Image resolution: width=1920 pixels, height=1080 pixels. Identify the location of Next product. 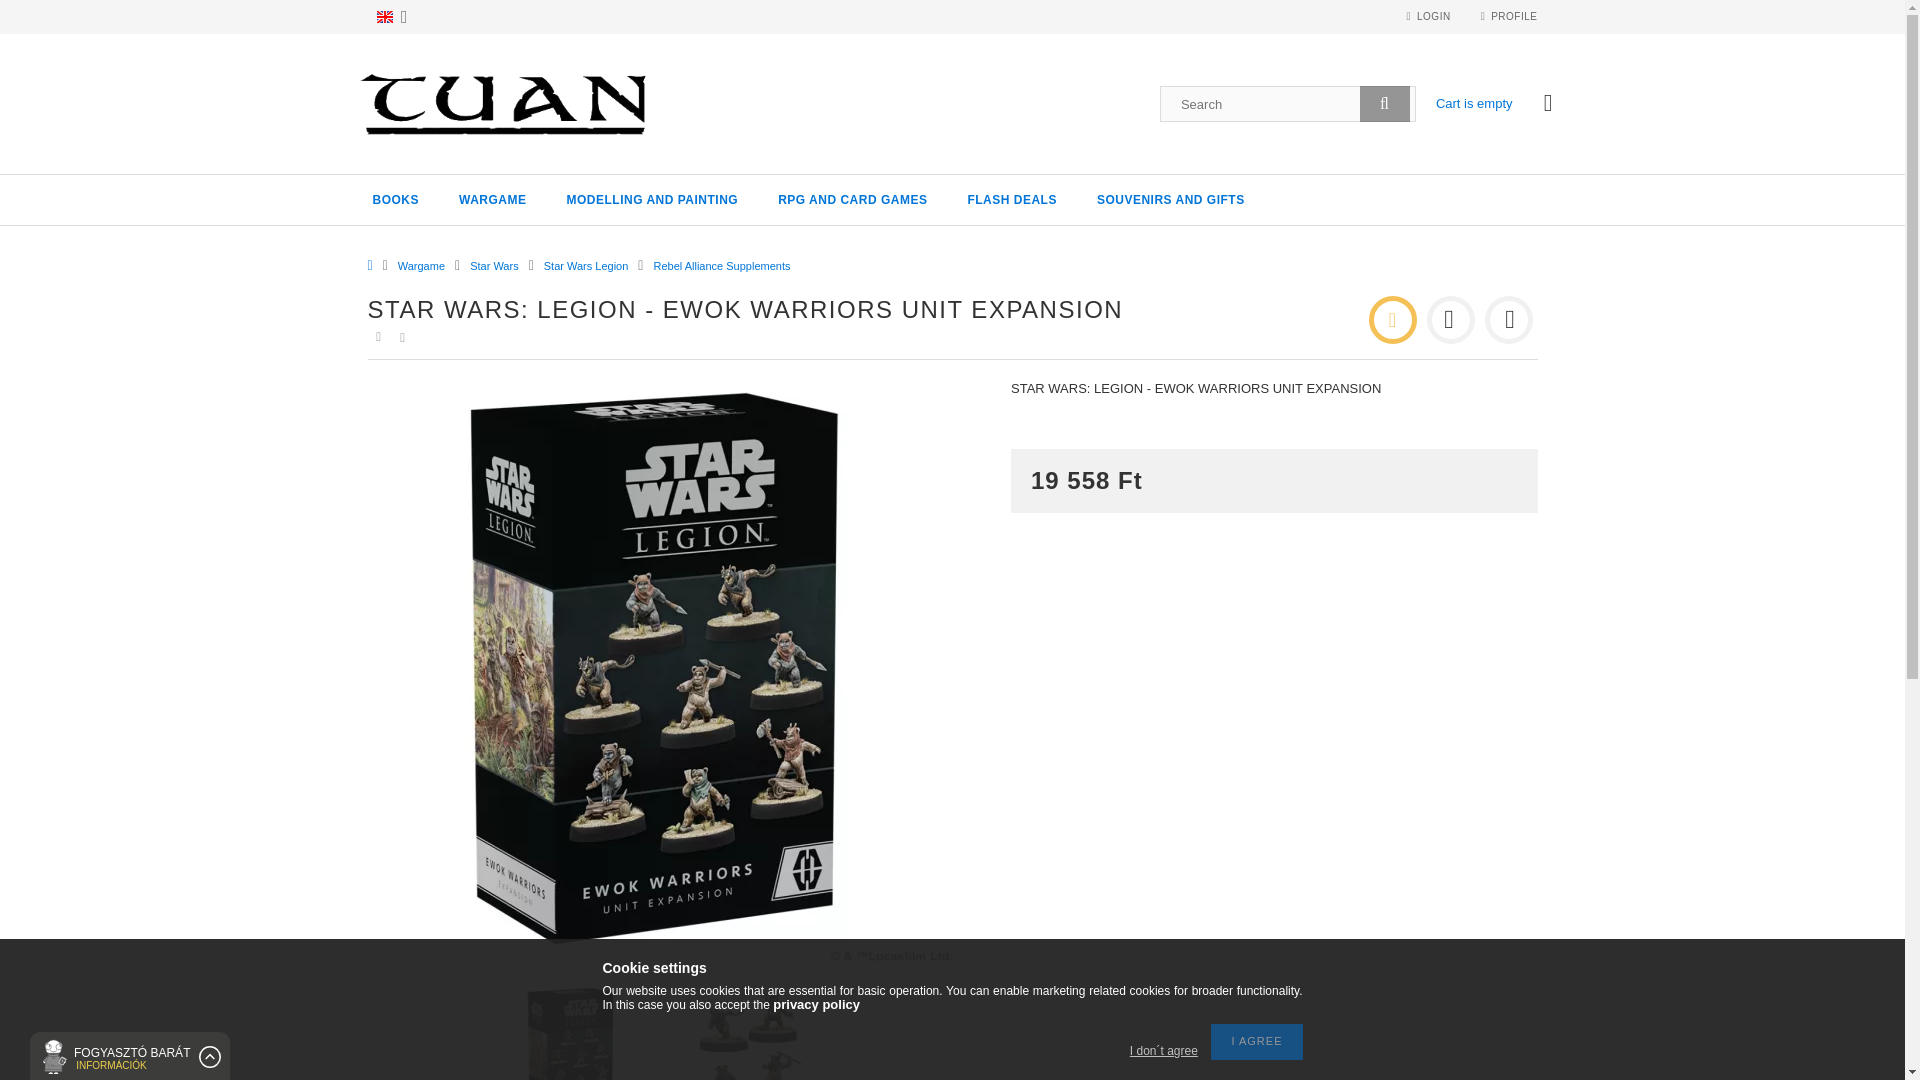
(1508, 320).